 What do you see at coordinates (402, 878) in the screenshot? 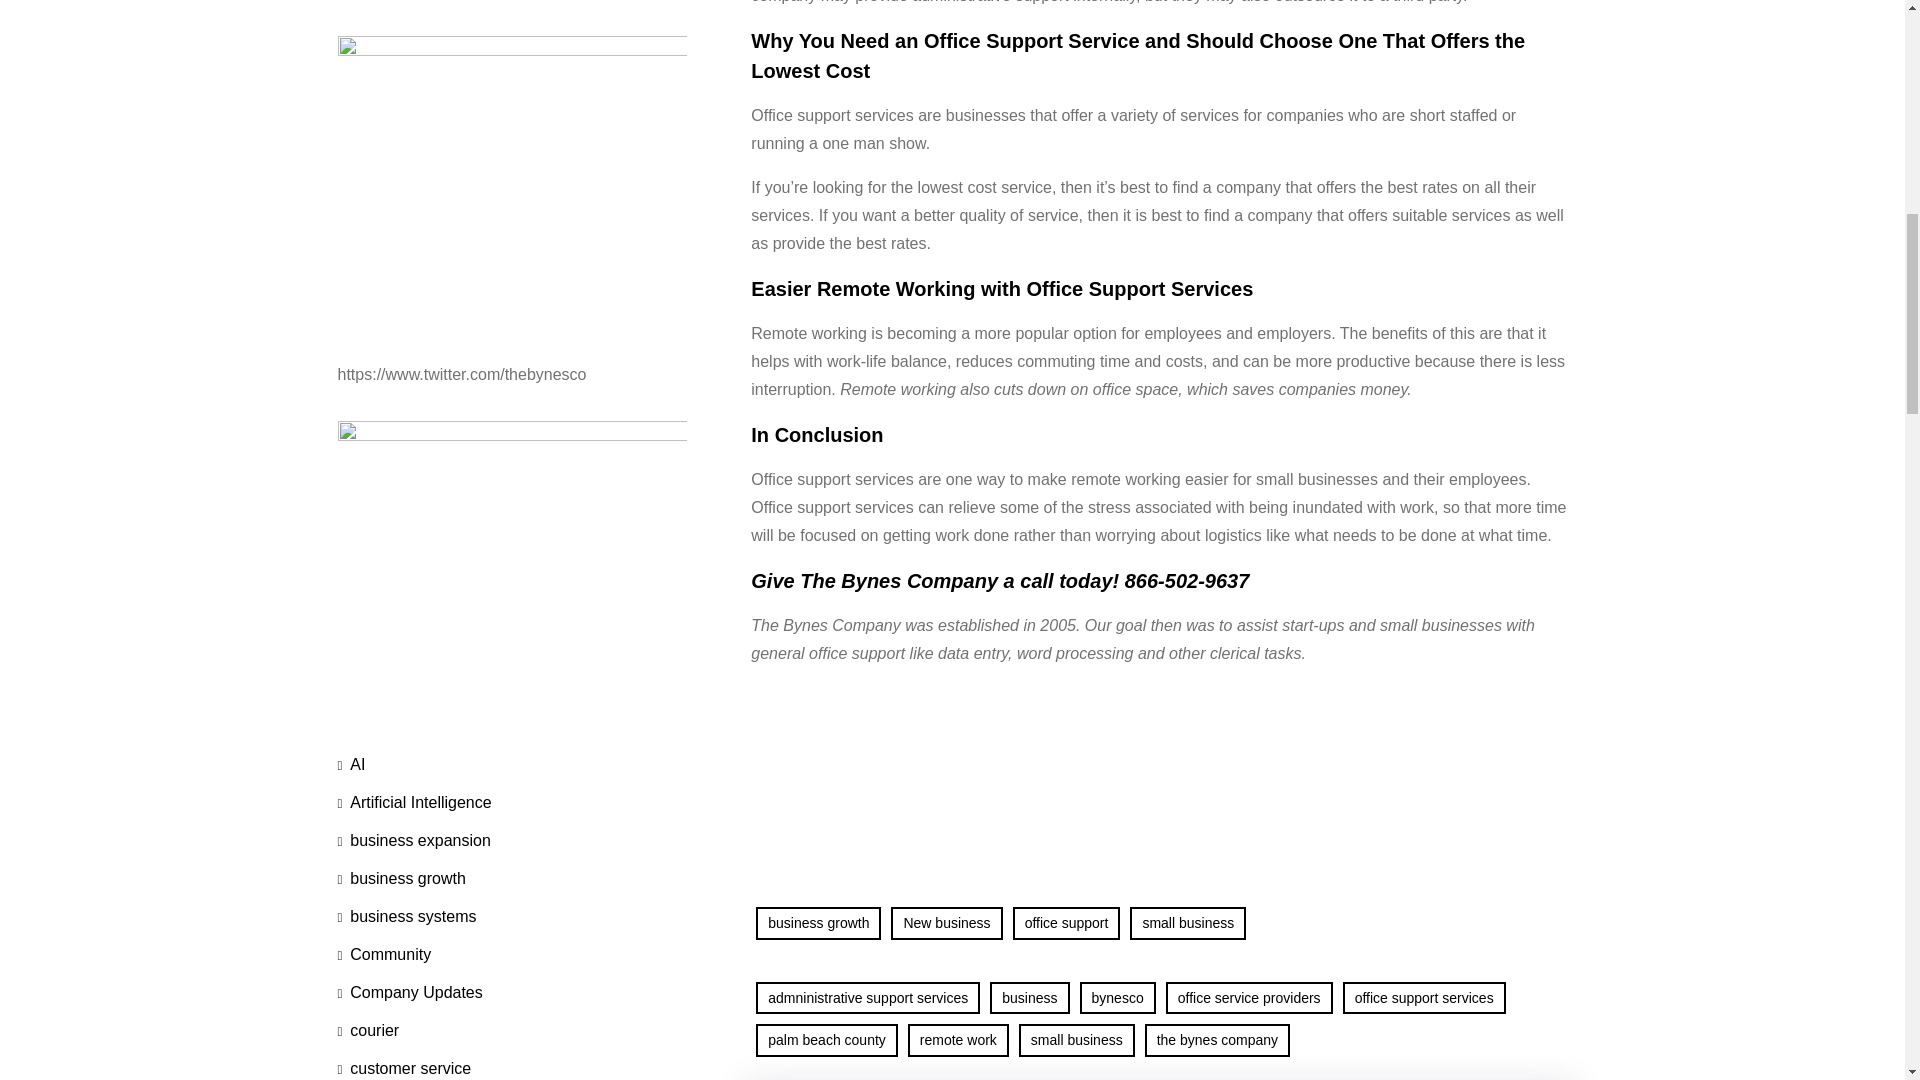
I see `business growth` at bounding box center [402, 878].